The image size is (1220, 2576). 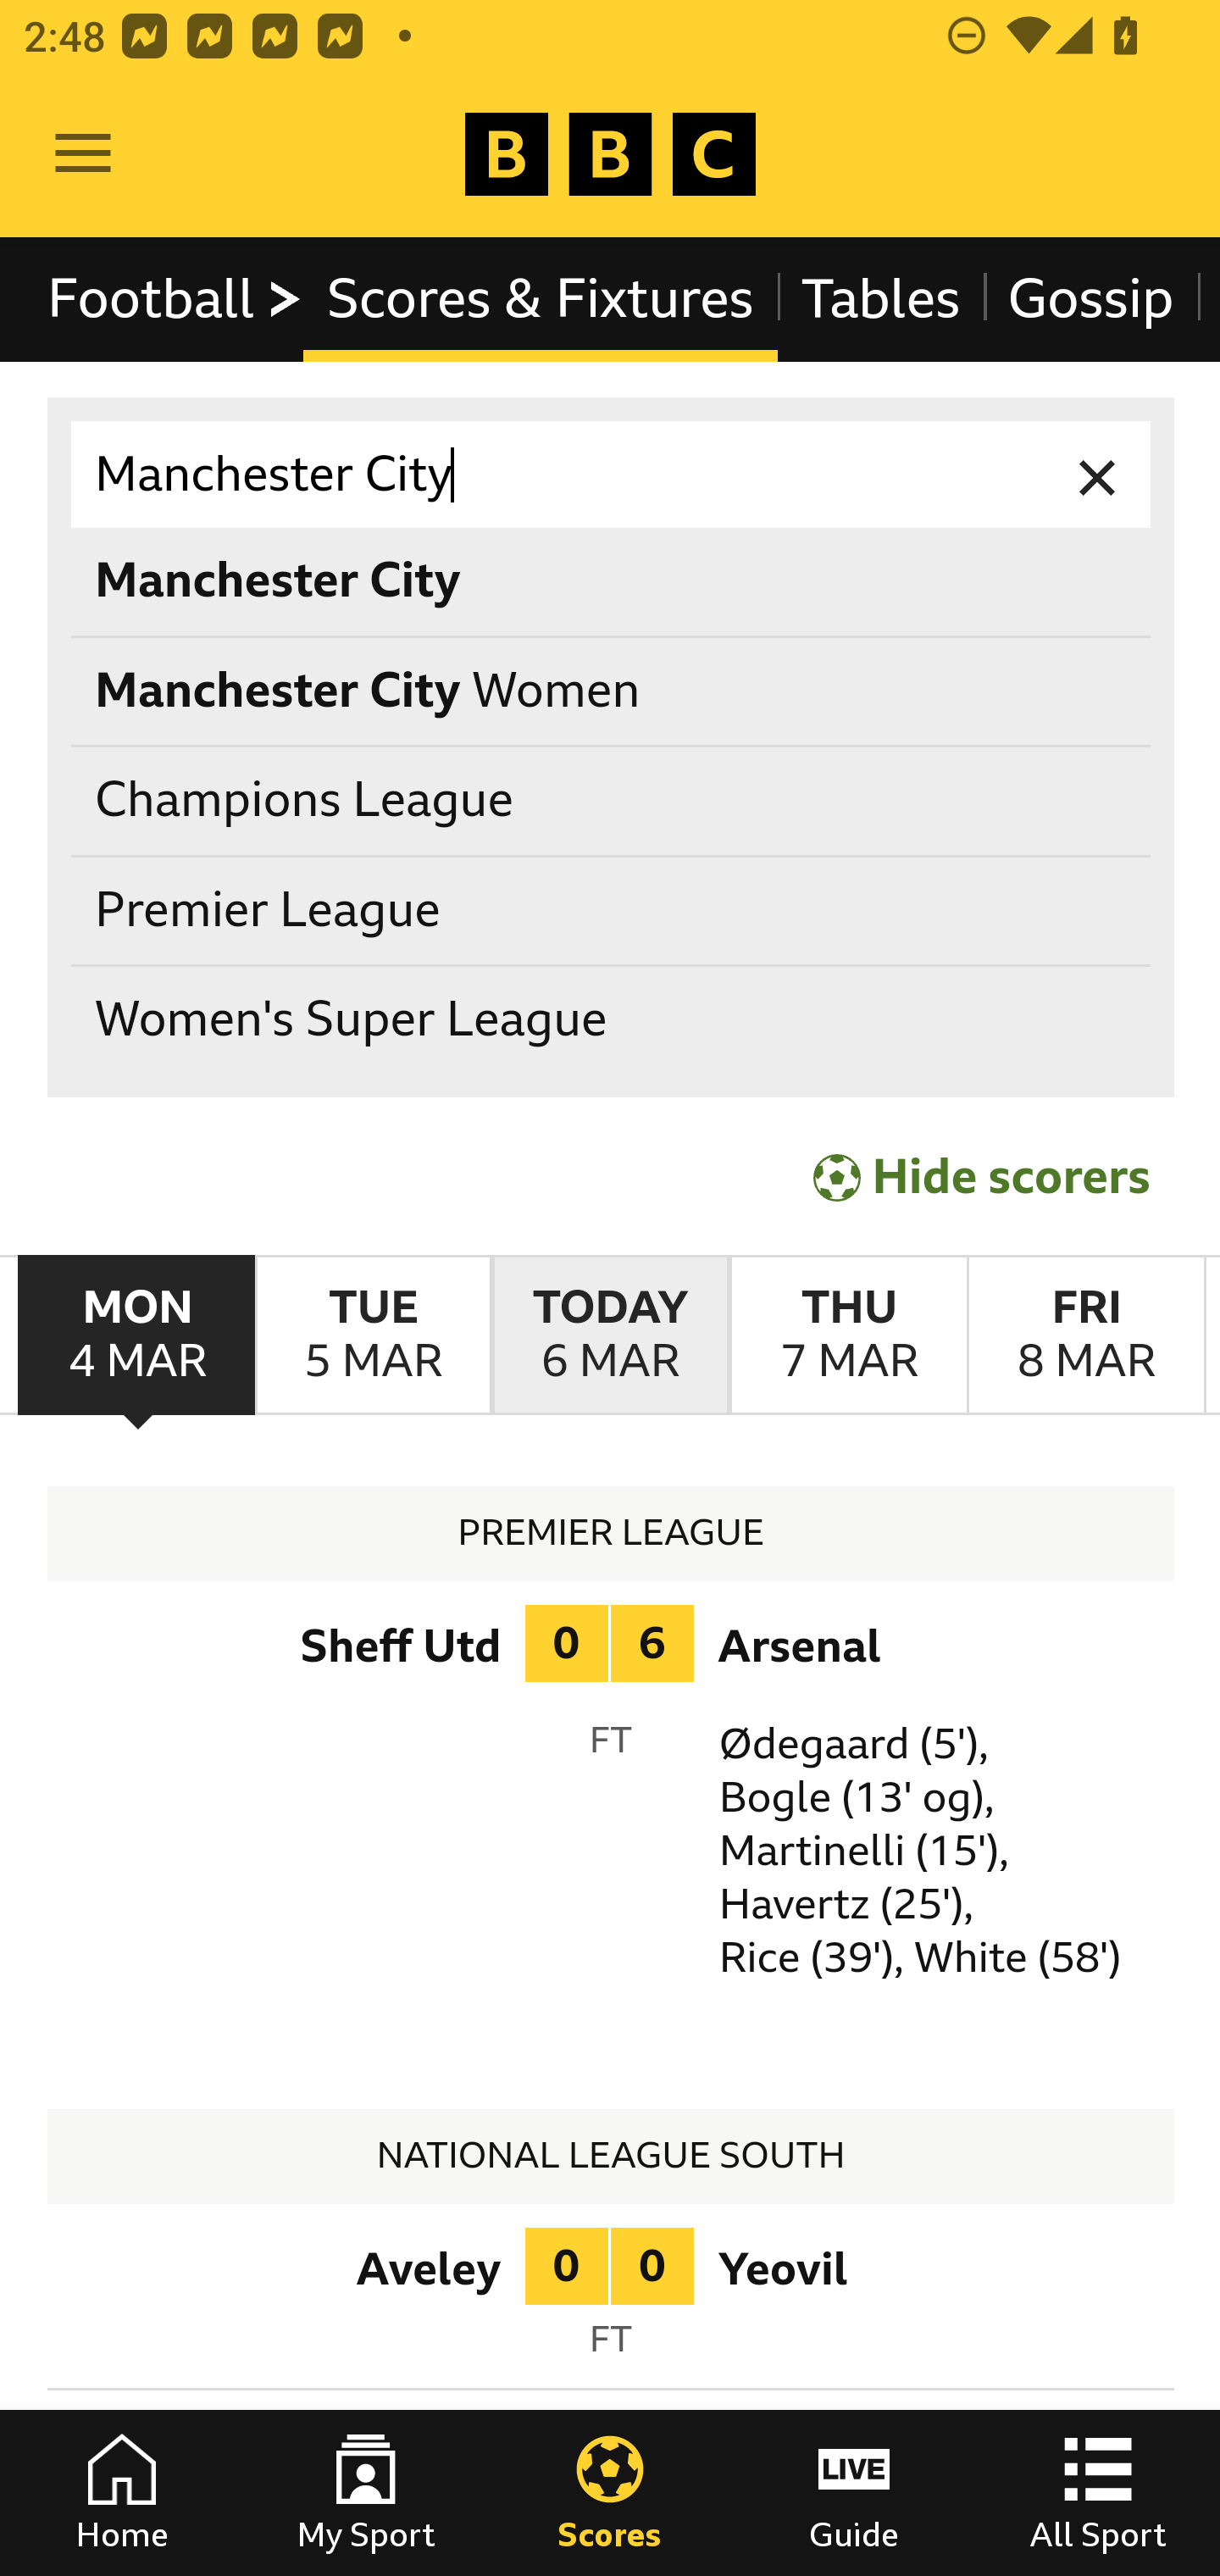 I want to click on Manchester City Women Manchester City  Women, so click(x=612, y=690).